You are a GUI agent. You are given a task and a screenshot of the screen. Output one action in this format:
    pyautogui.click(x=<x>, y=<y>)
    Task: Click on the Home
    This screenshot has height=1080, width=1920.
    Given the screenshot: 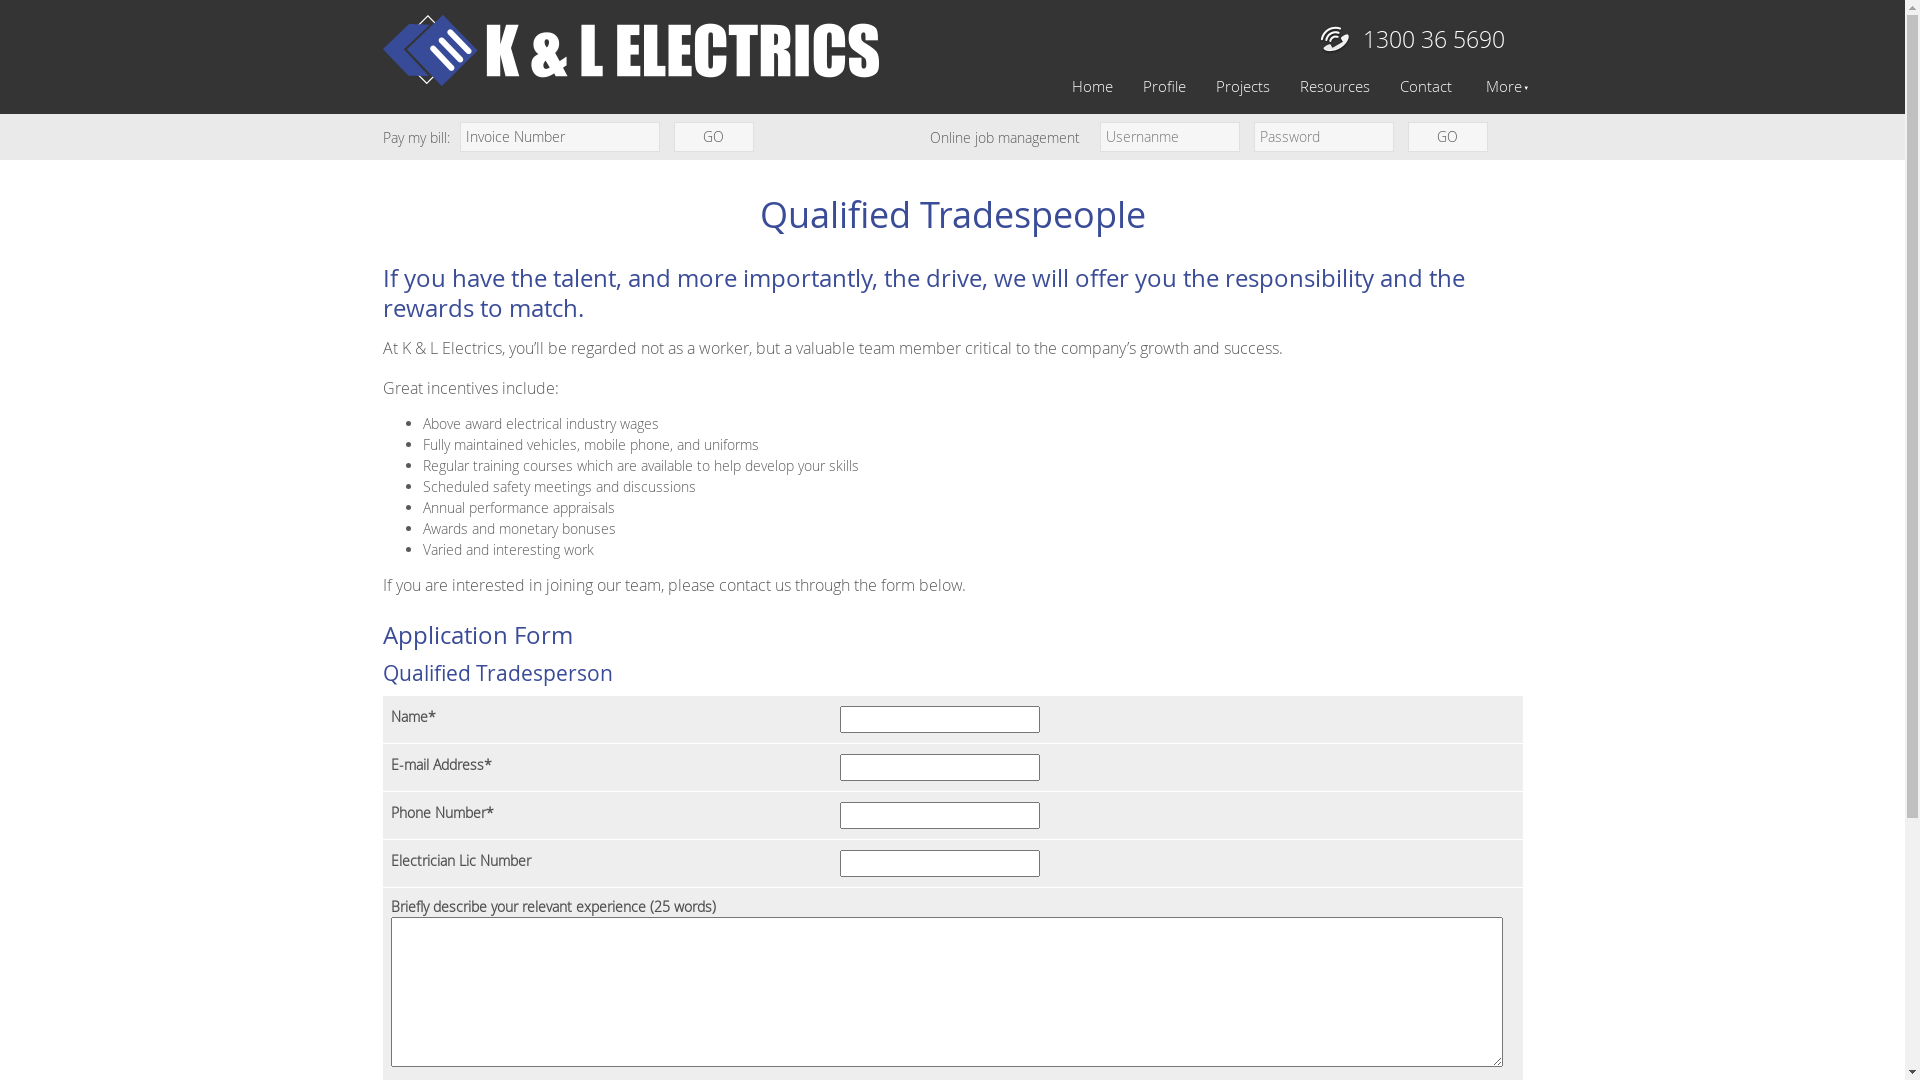 What is the action you would take?
    pyautogui.click(x=1092, y=86)
    